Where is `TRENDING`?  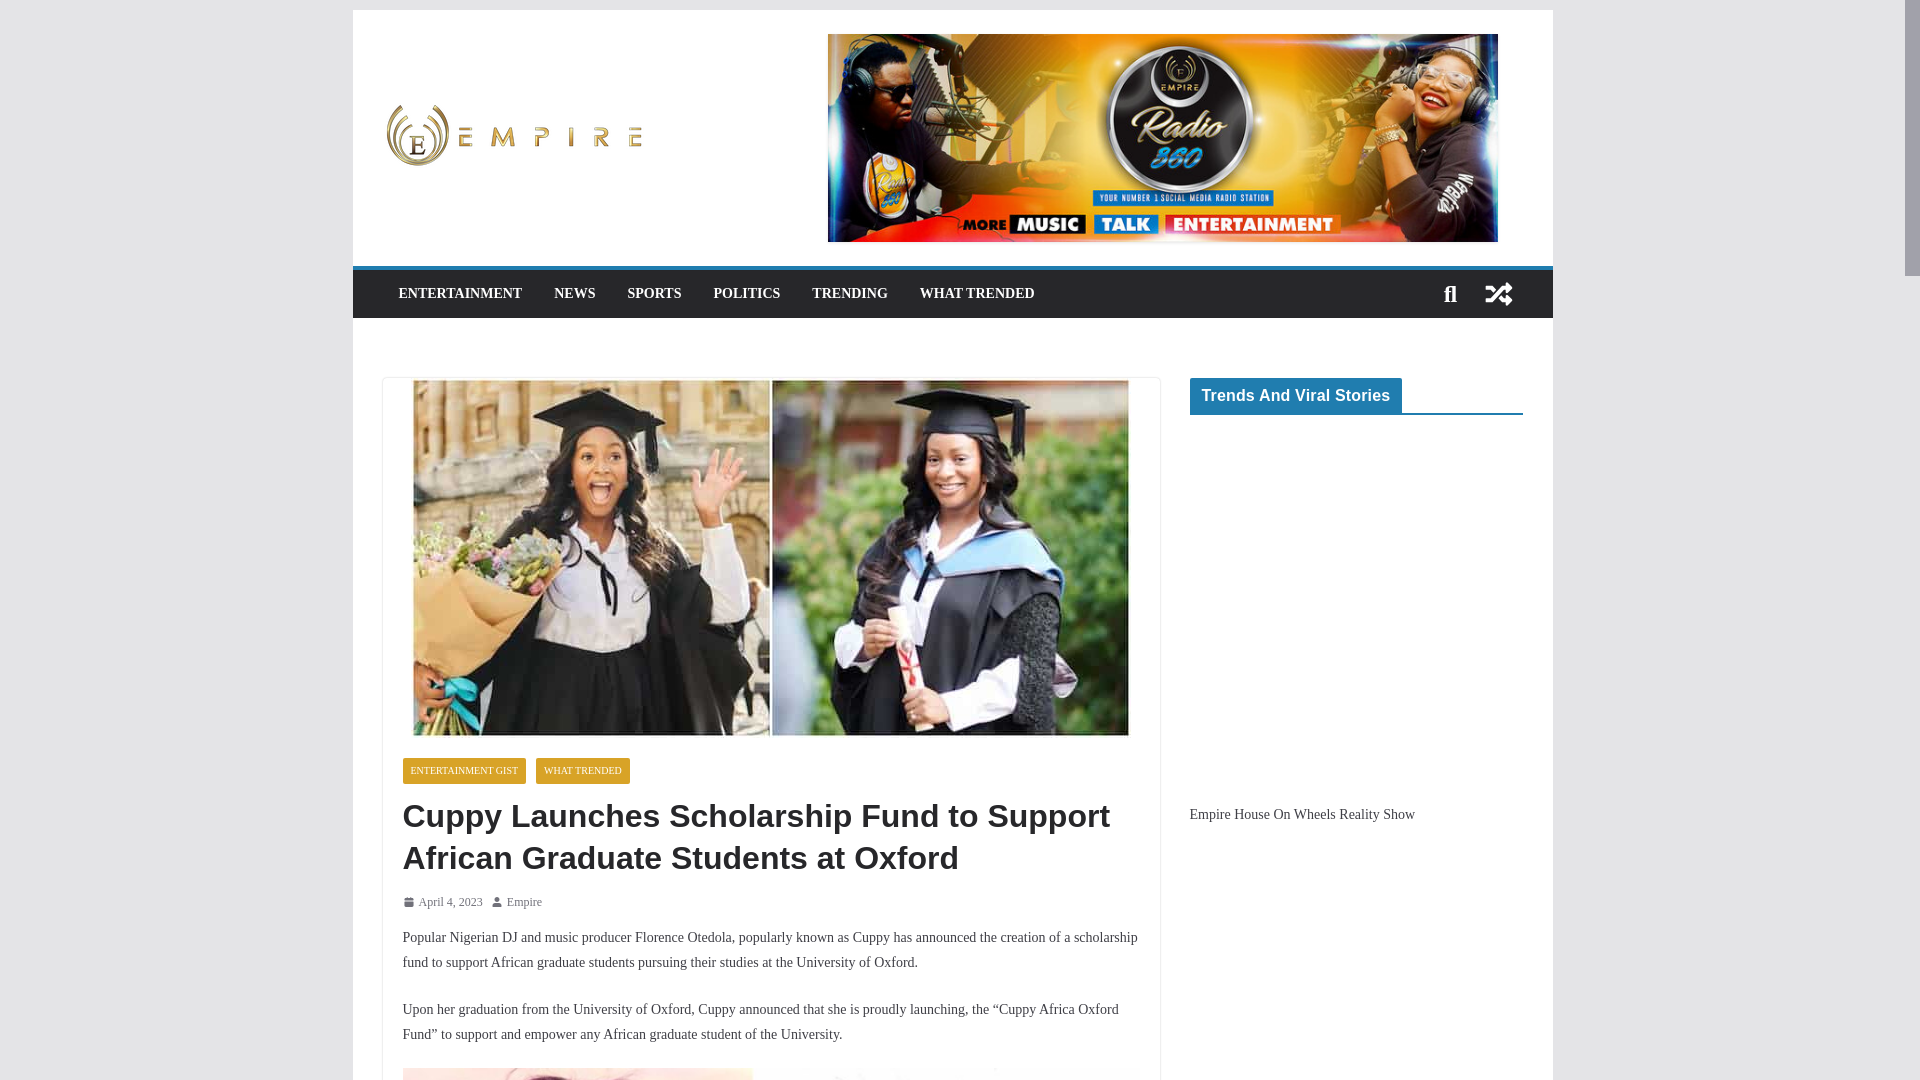 TRENDING is located at coordinates (850, 293).